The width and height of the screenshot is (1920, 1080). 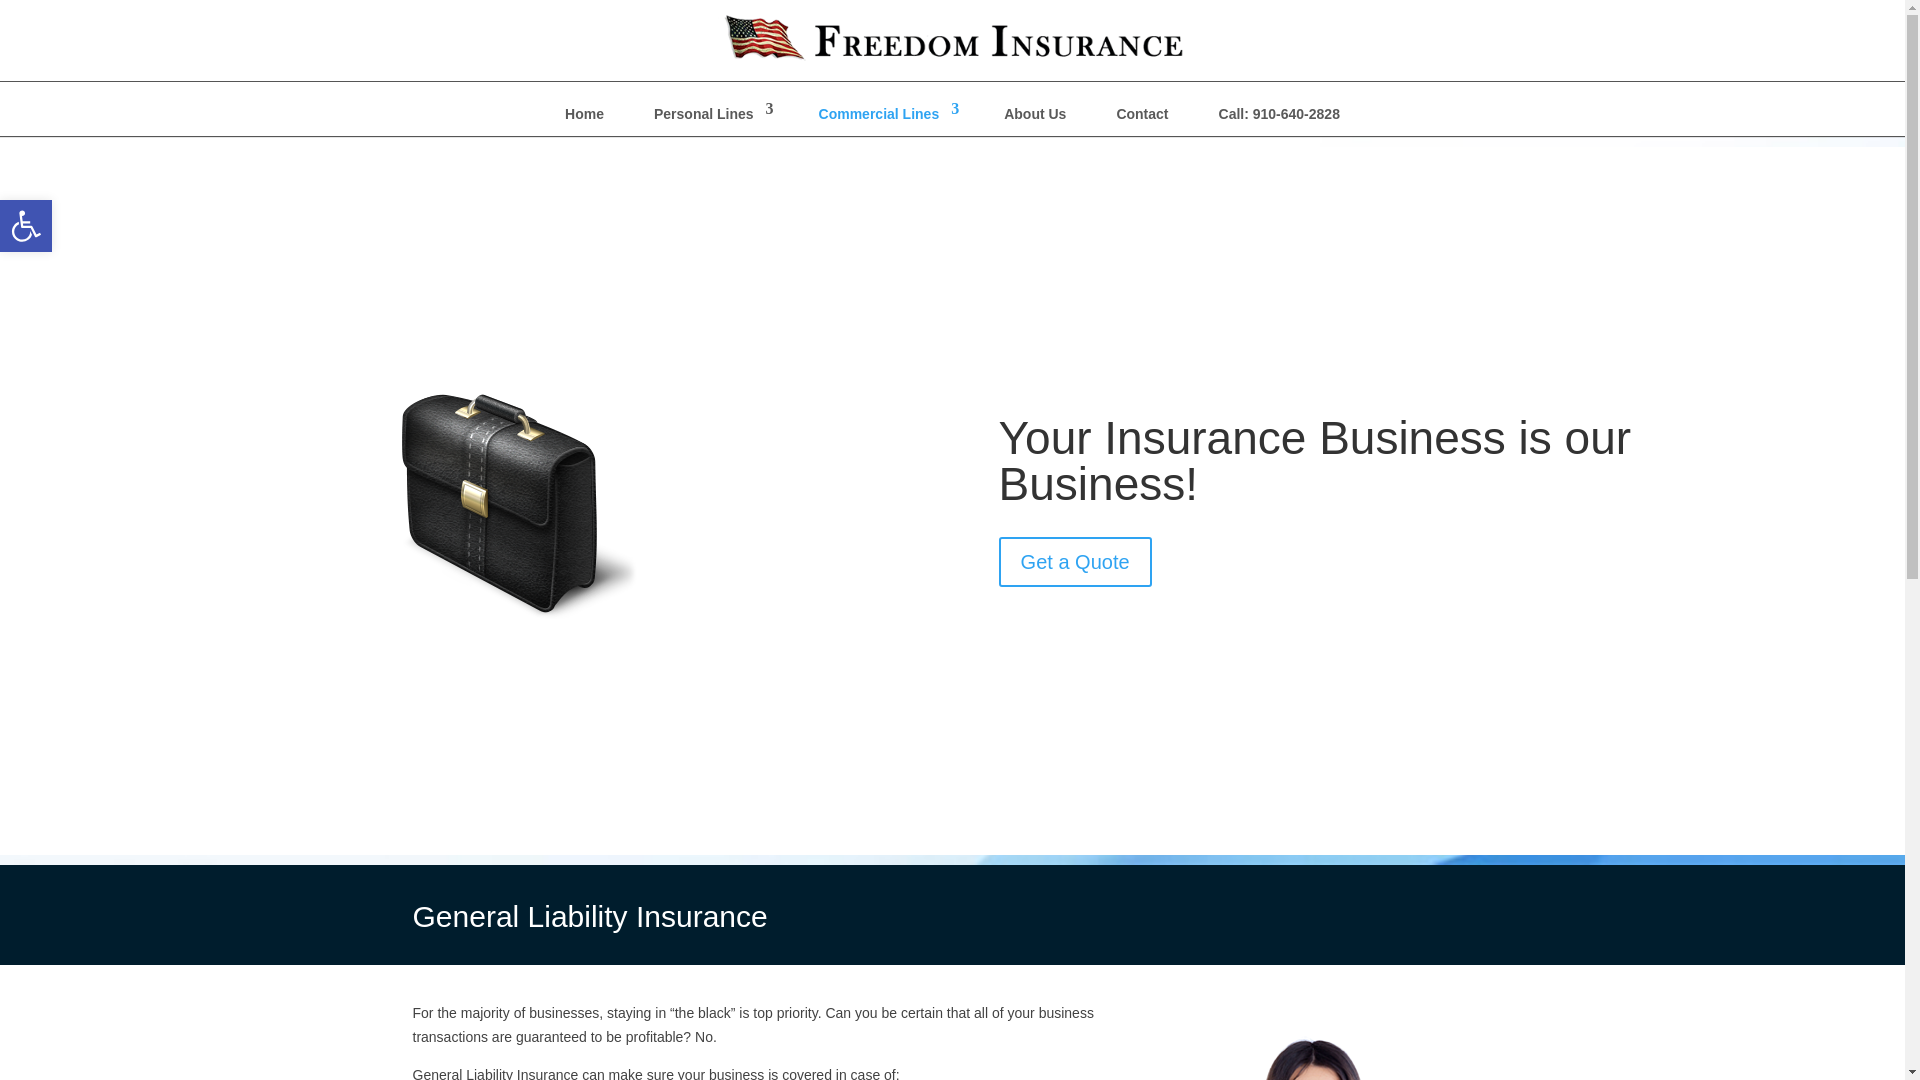 What do you see at coordinates (26, 225) in the screenshot?
I see `Get a Quote` at bounding box center [26, 225].